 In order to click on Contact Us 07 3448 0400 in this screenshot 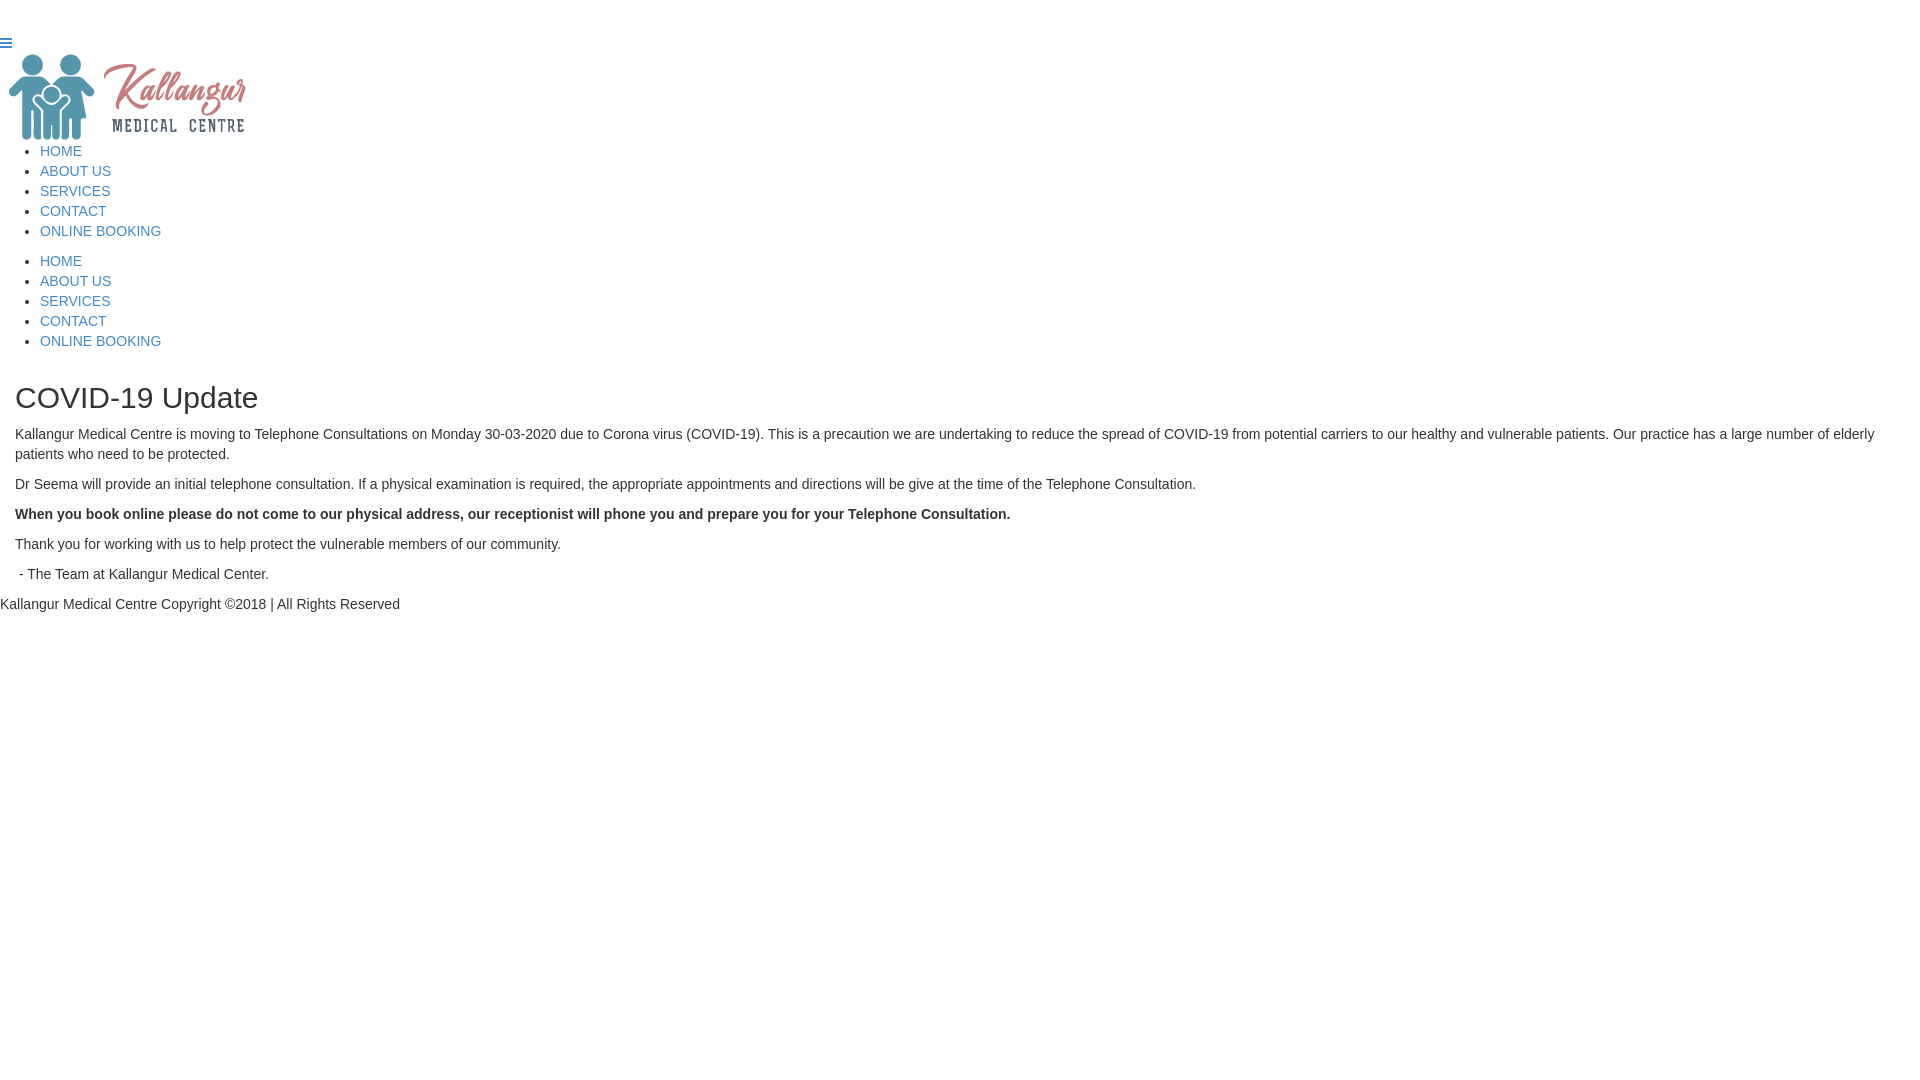, I will do `click(94, 10)`.